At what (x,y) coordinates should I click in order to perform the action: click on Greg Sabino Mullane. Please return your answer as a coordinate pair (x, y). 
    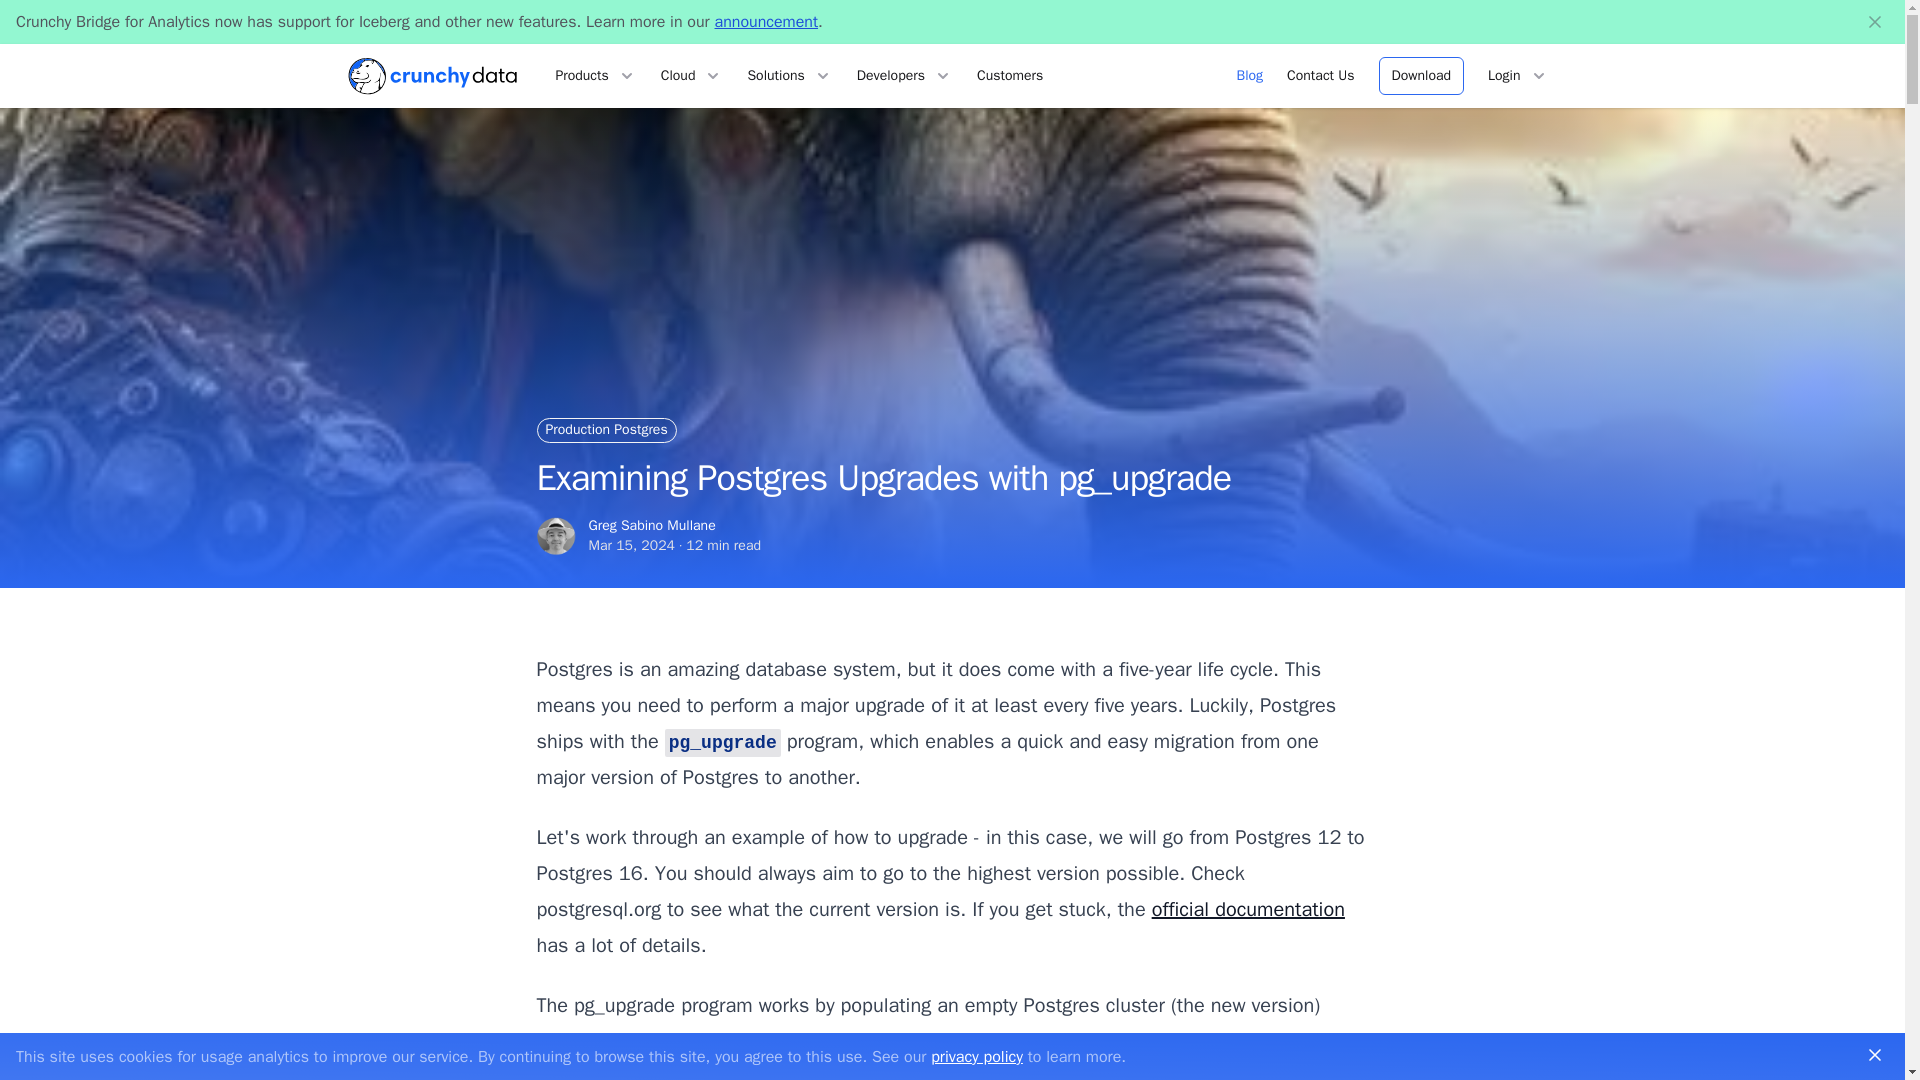
    Looking at the image, I should click on (556, 536).